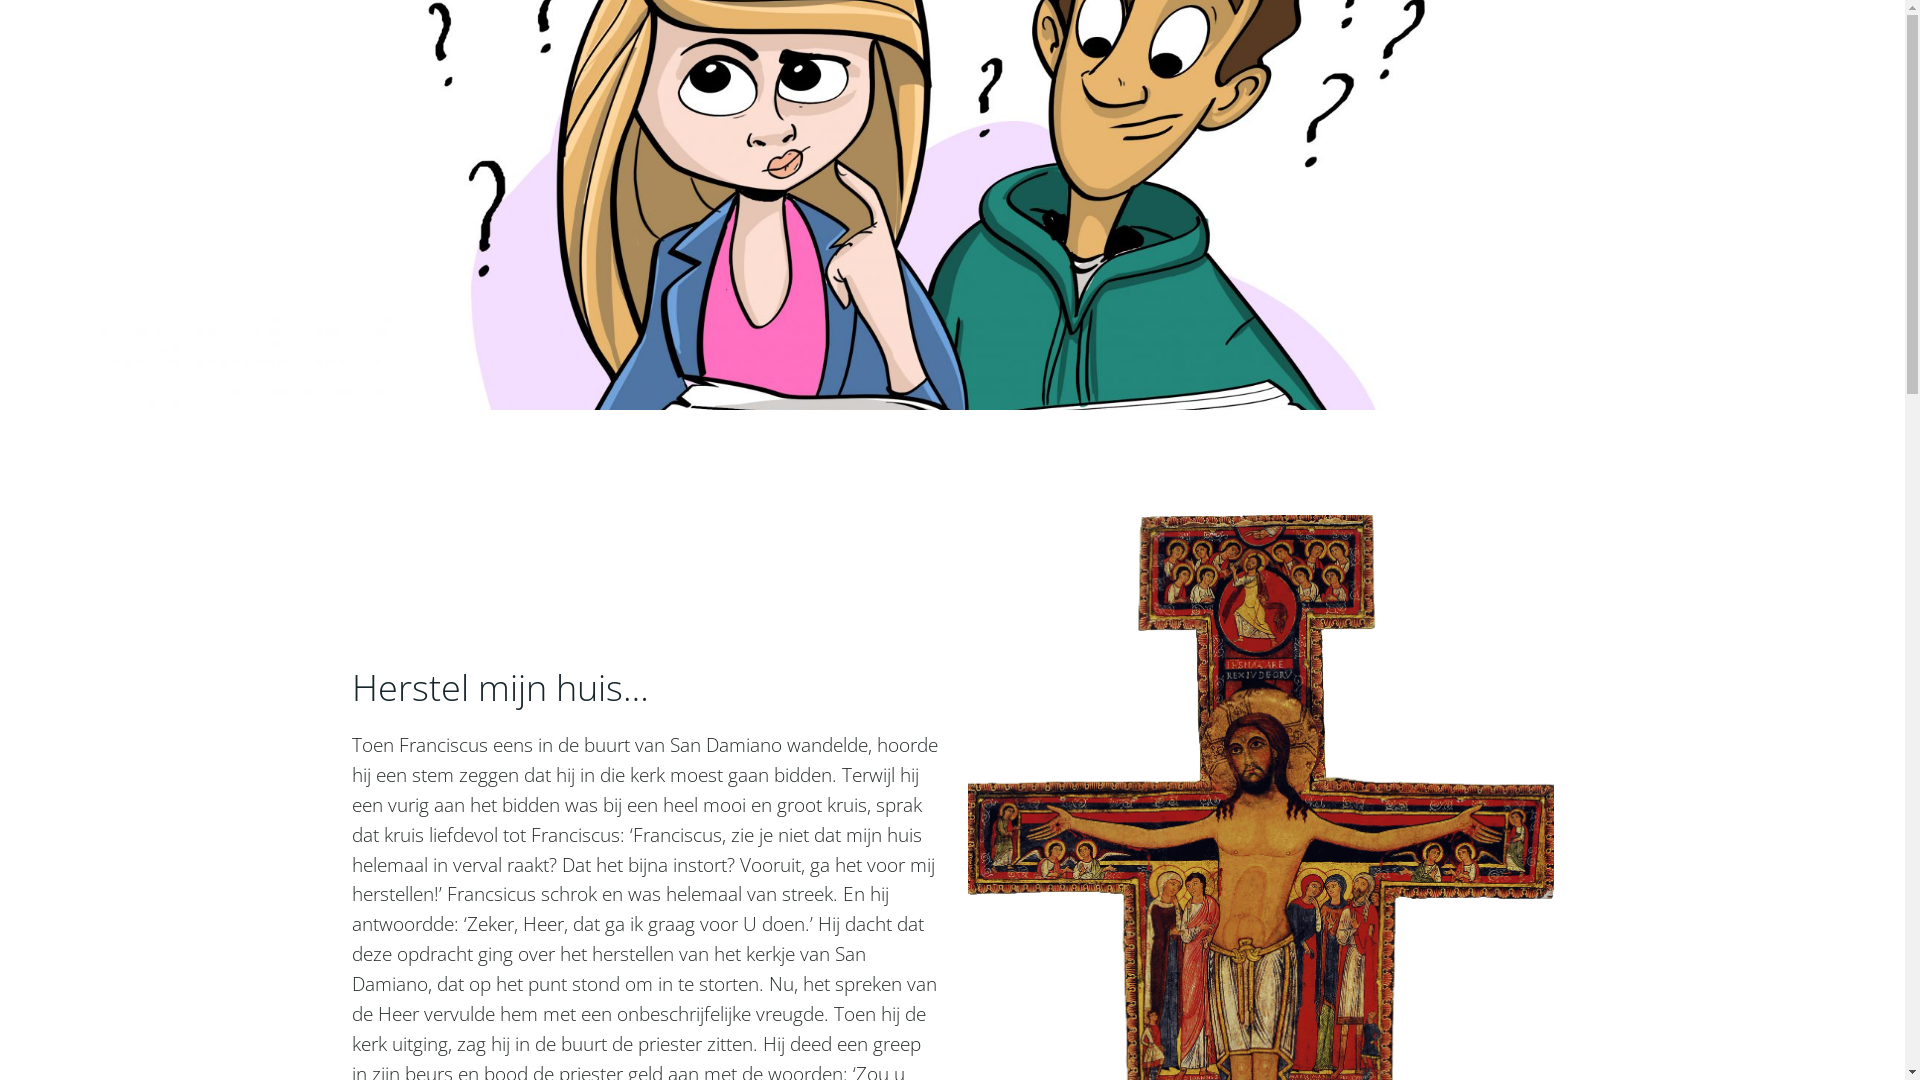  Describe the element at coordinates (1162, 1020) in the screenshot. I see `Colibri` at that location.